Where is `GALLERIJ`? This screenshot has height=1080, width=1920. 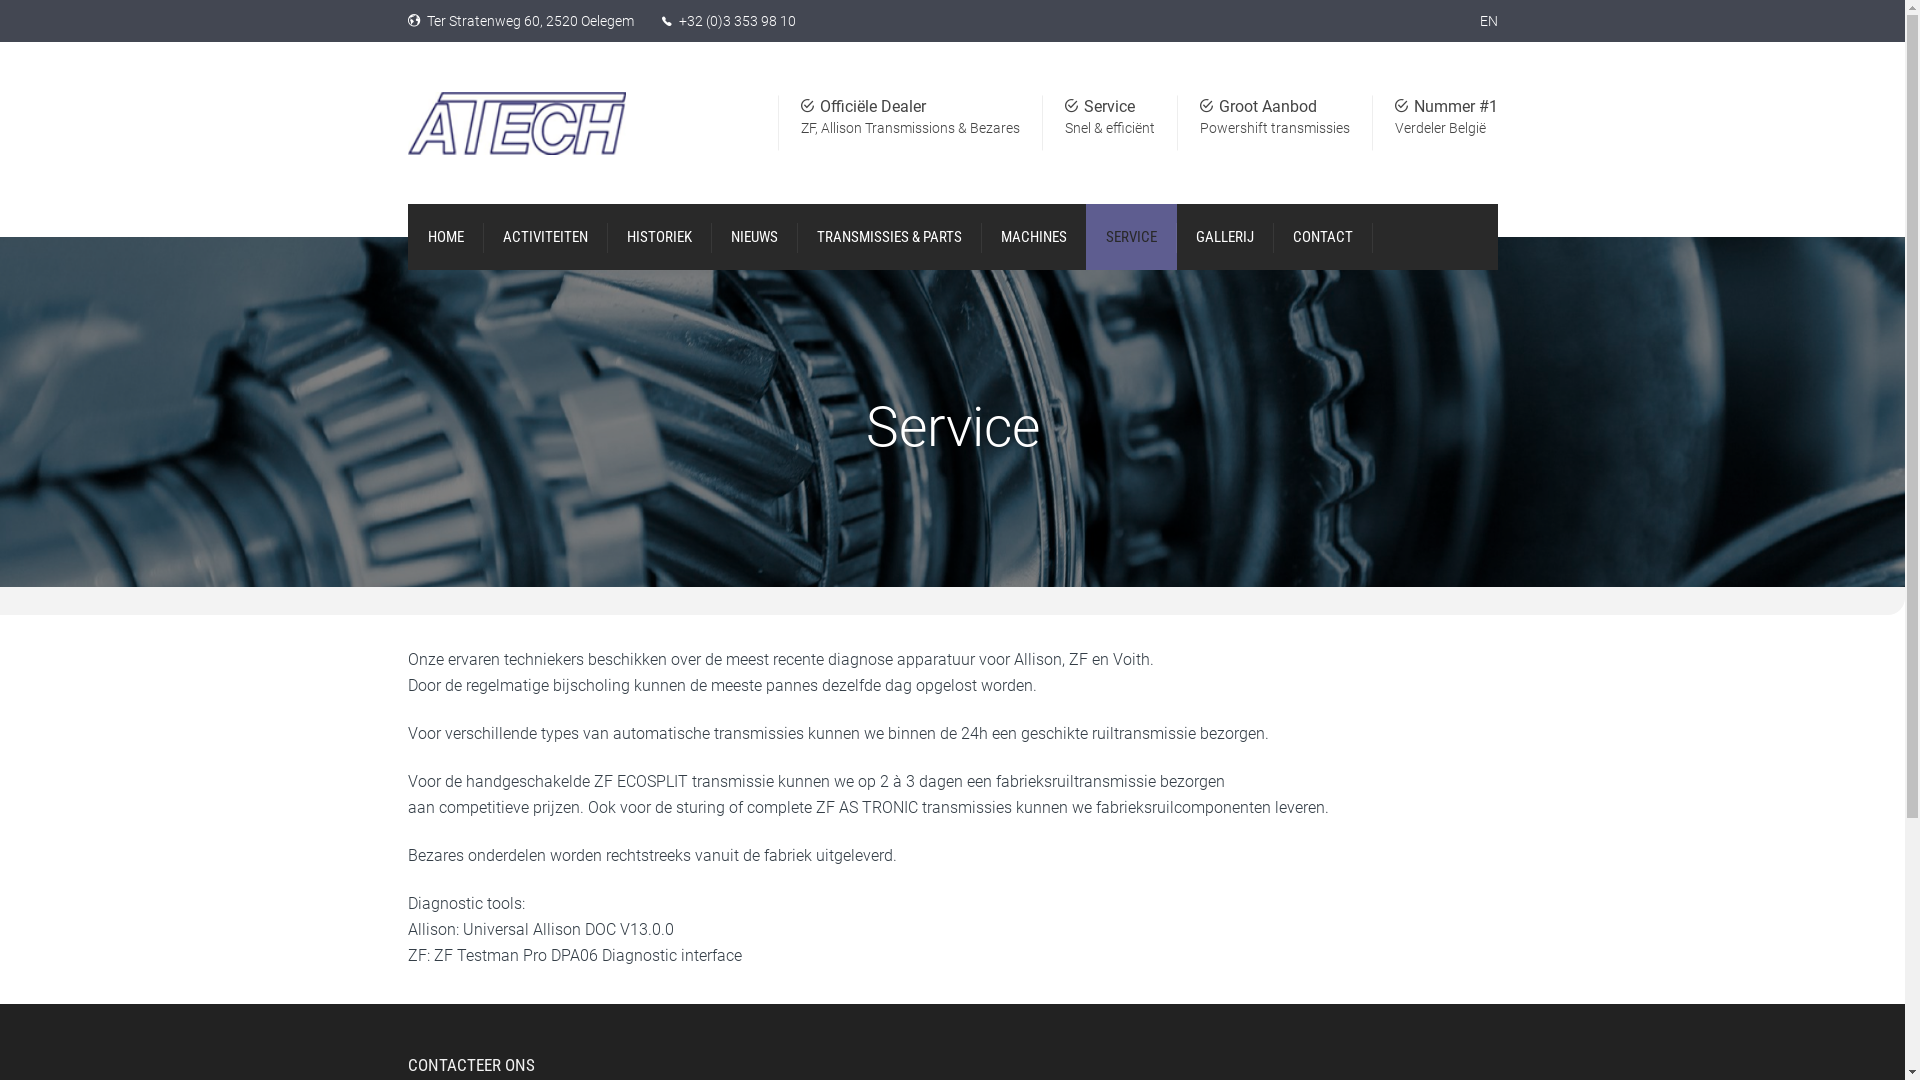 GALLERIJ is located at coordinates (1225, 237).